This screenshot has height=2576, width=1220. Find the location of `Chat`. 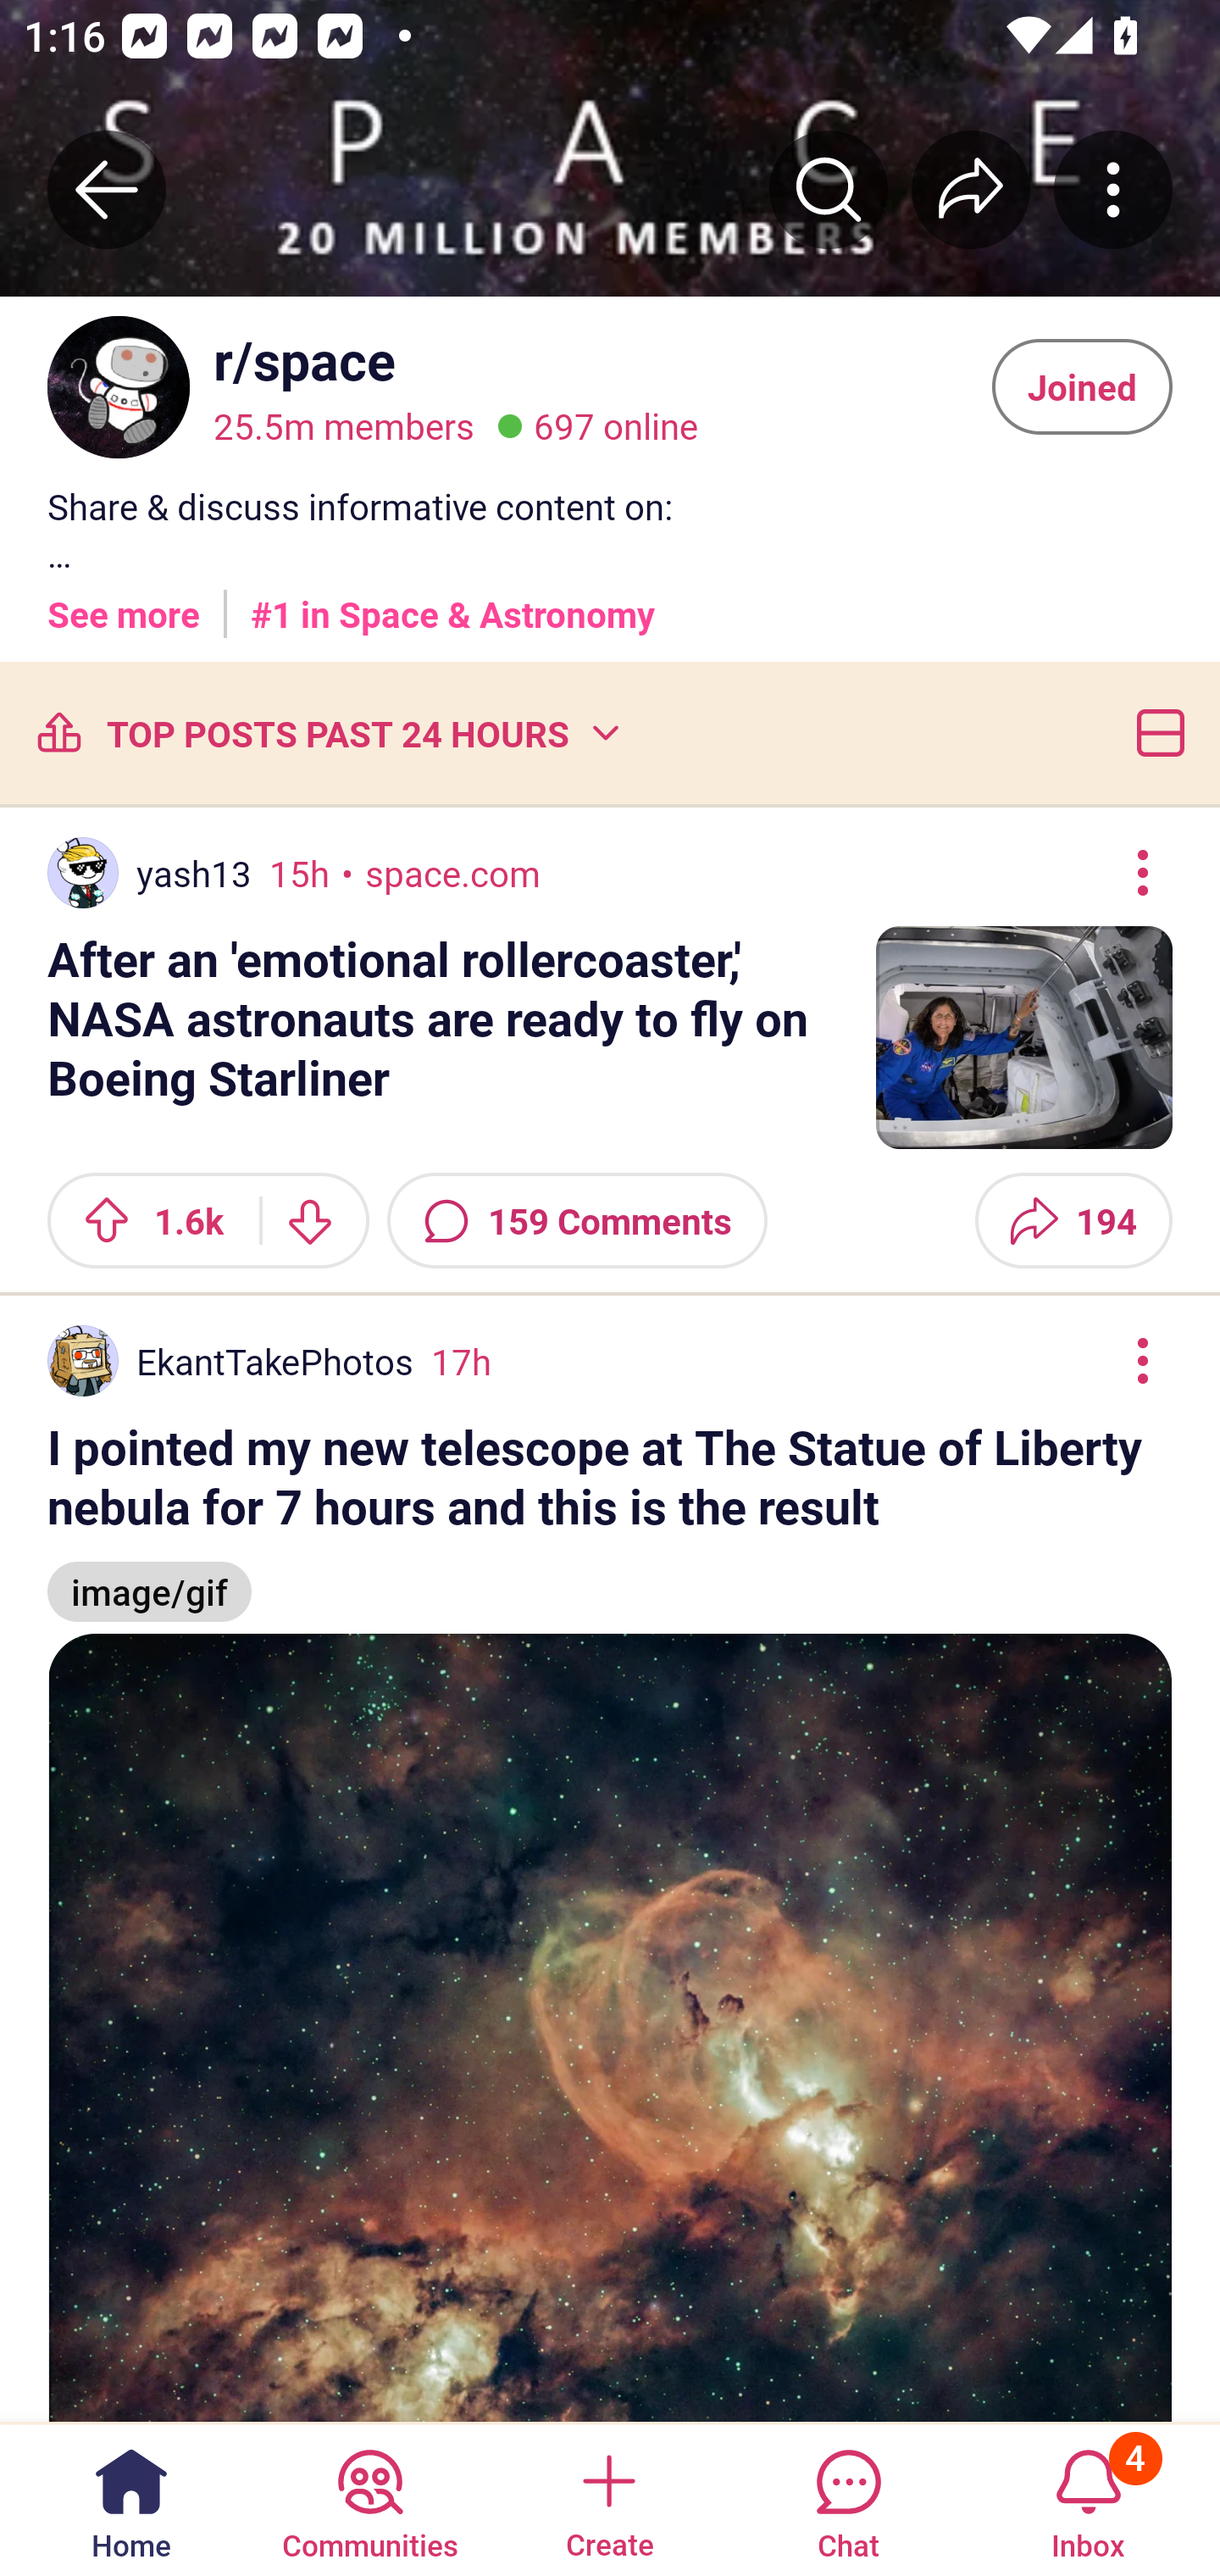

Chat is located at coordinates (848, 2498).